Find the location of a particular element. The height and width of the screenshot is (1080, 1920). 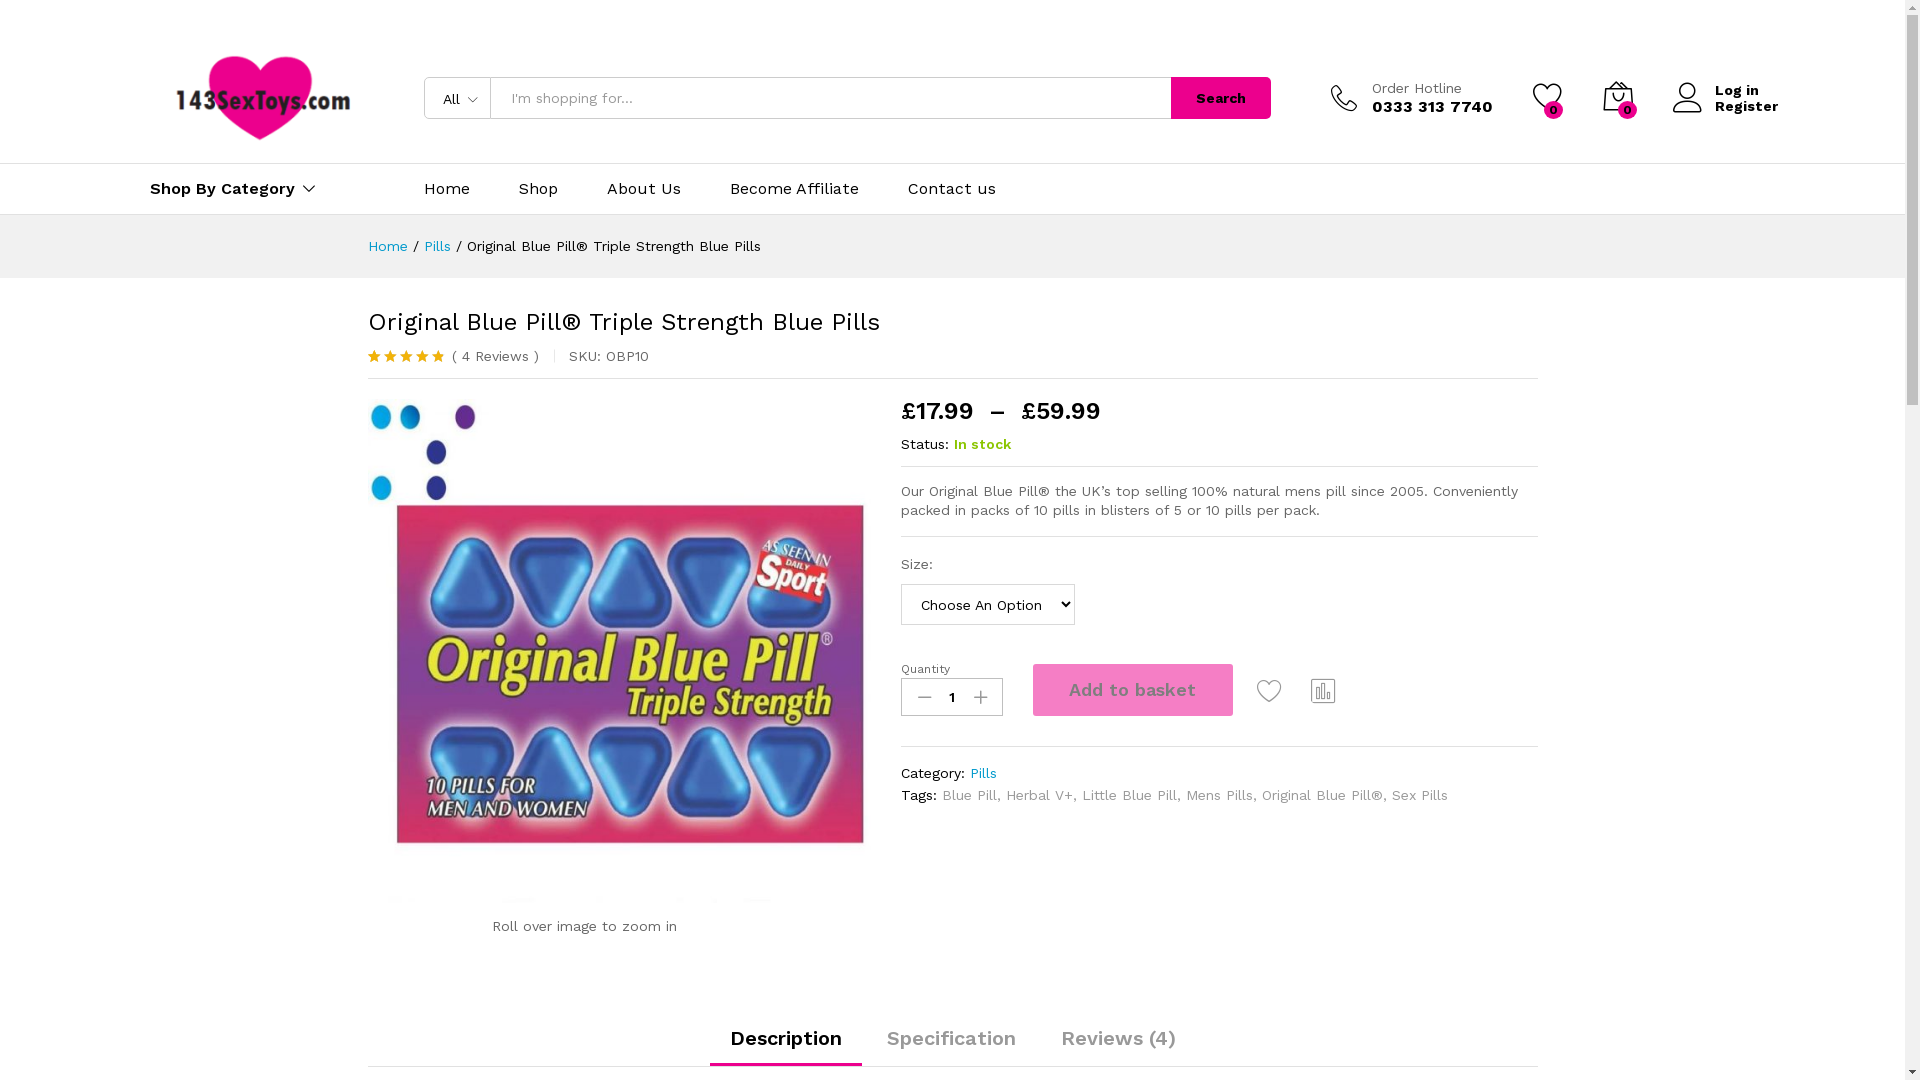

143 OBP 1000x1000 is located at coordinates (620, 650).